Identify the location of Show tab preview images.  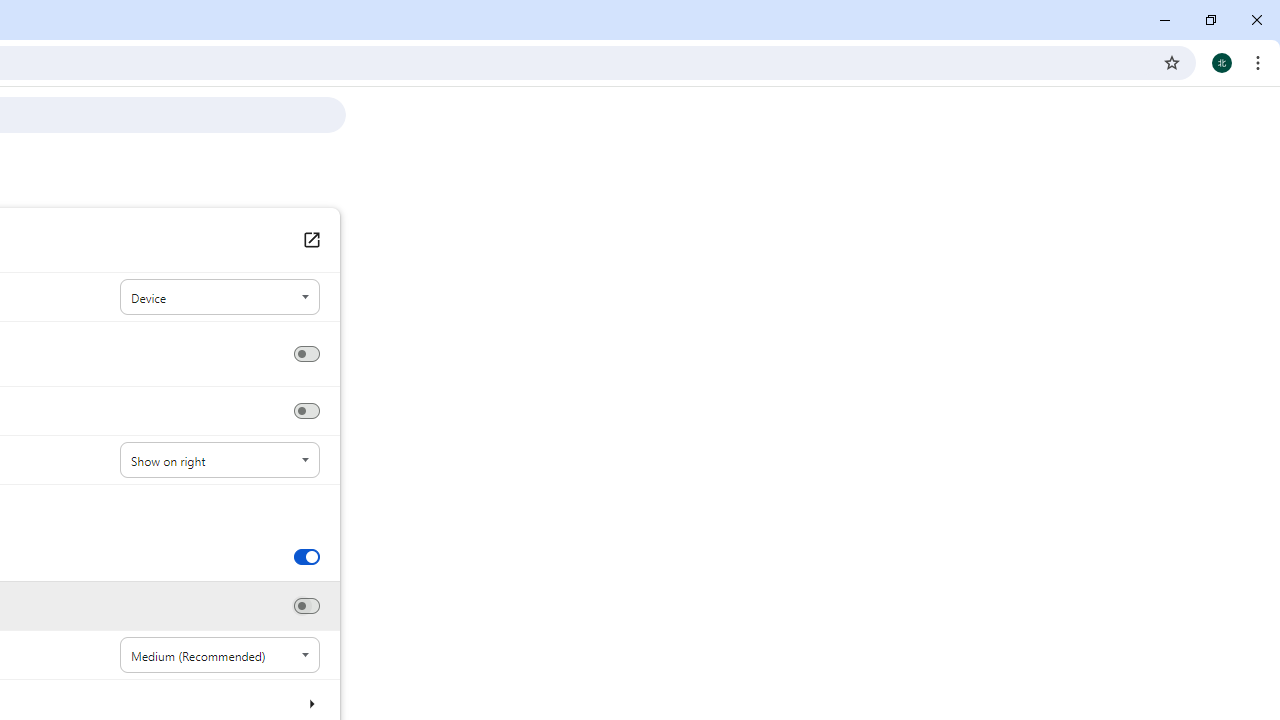
(306, 556).